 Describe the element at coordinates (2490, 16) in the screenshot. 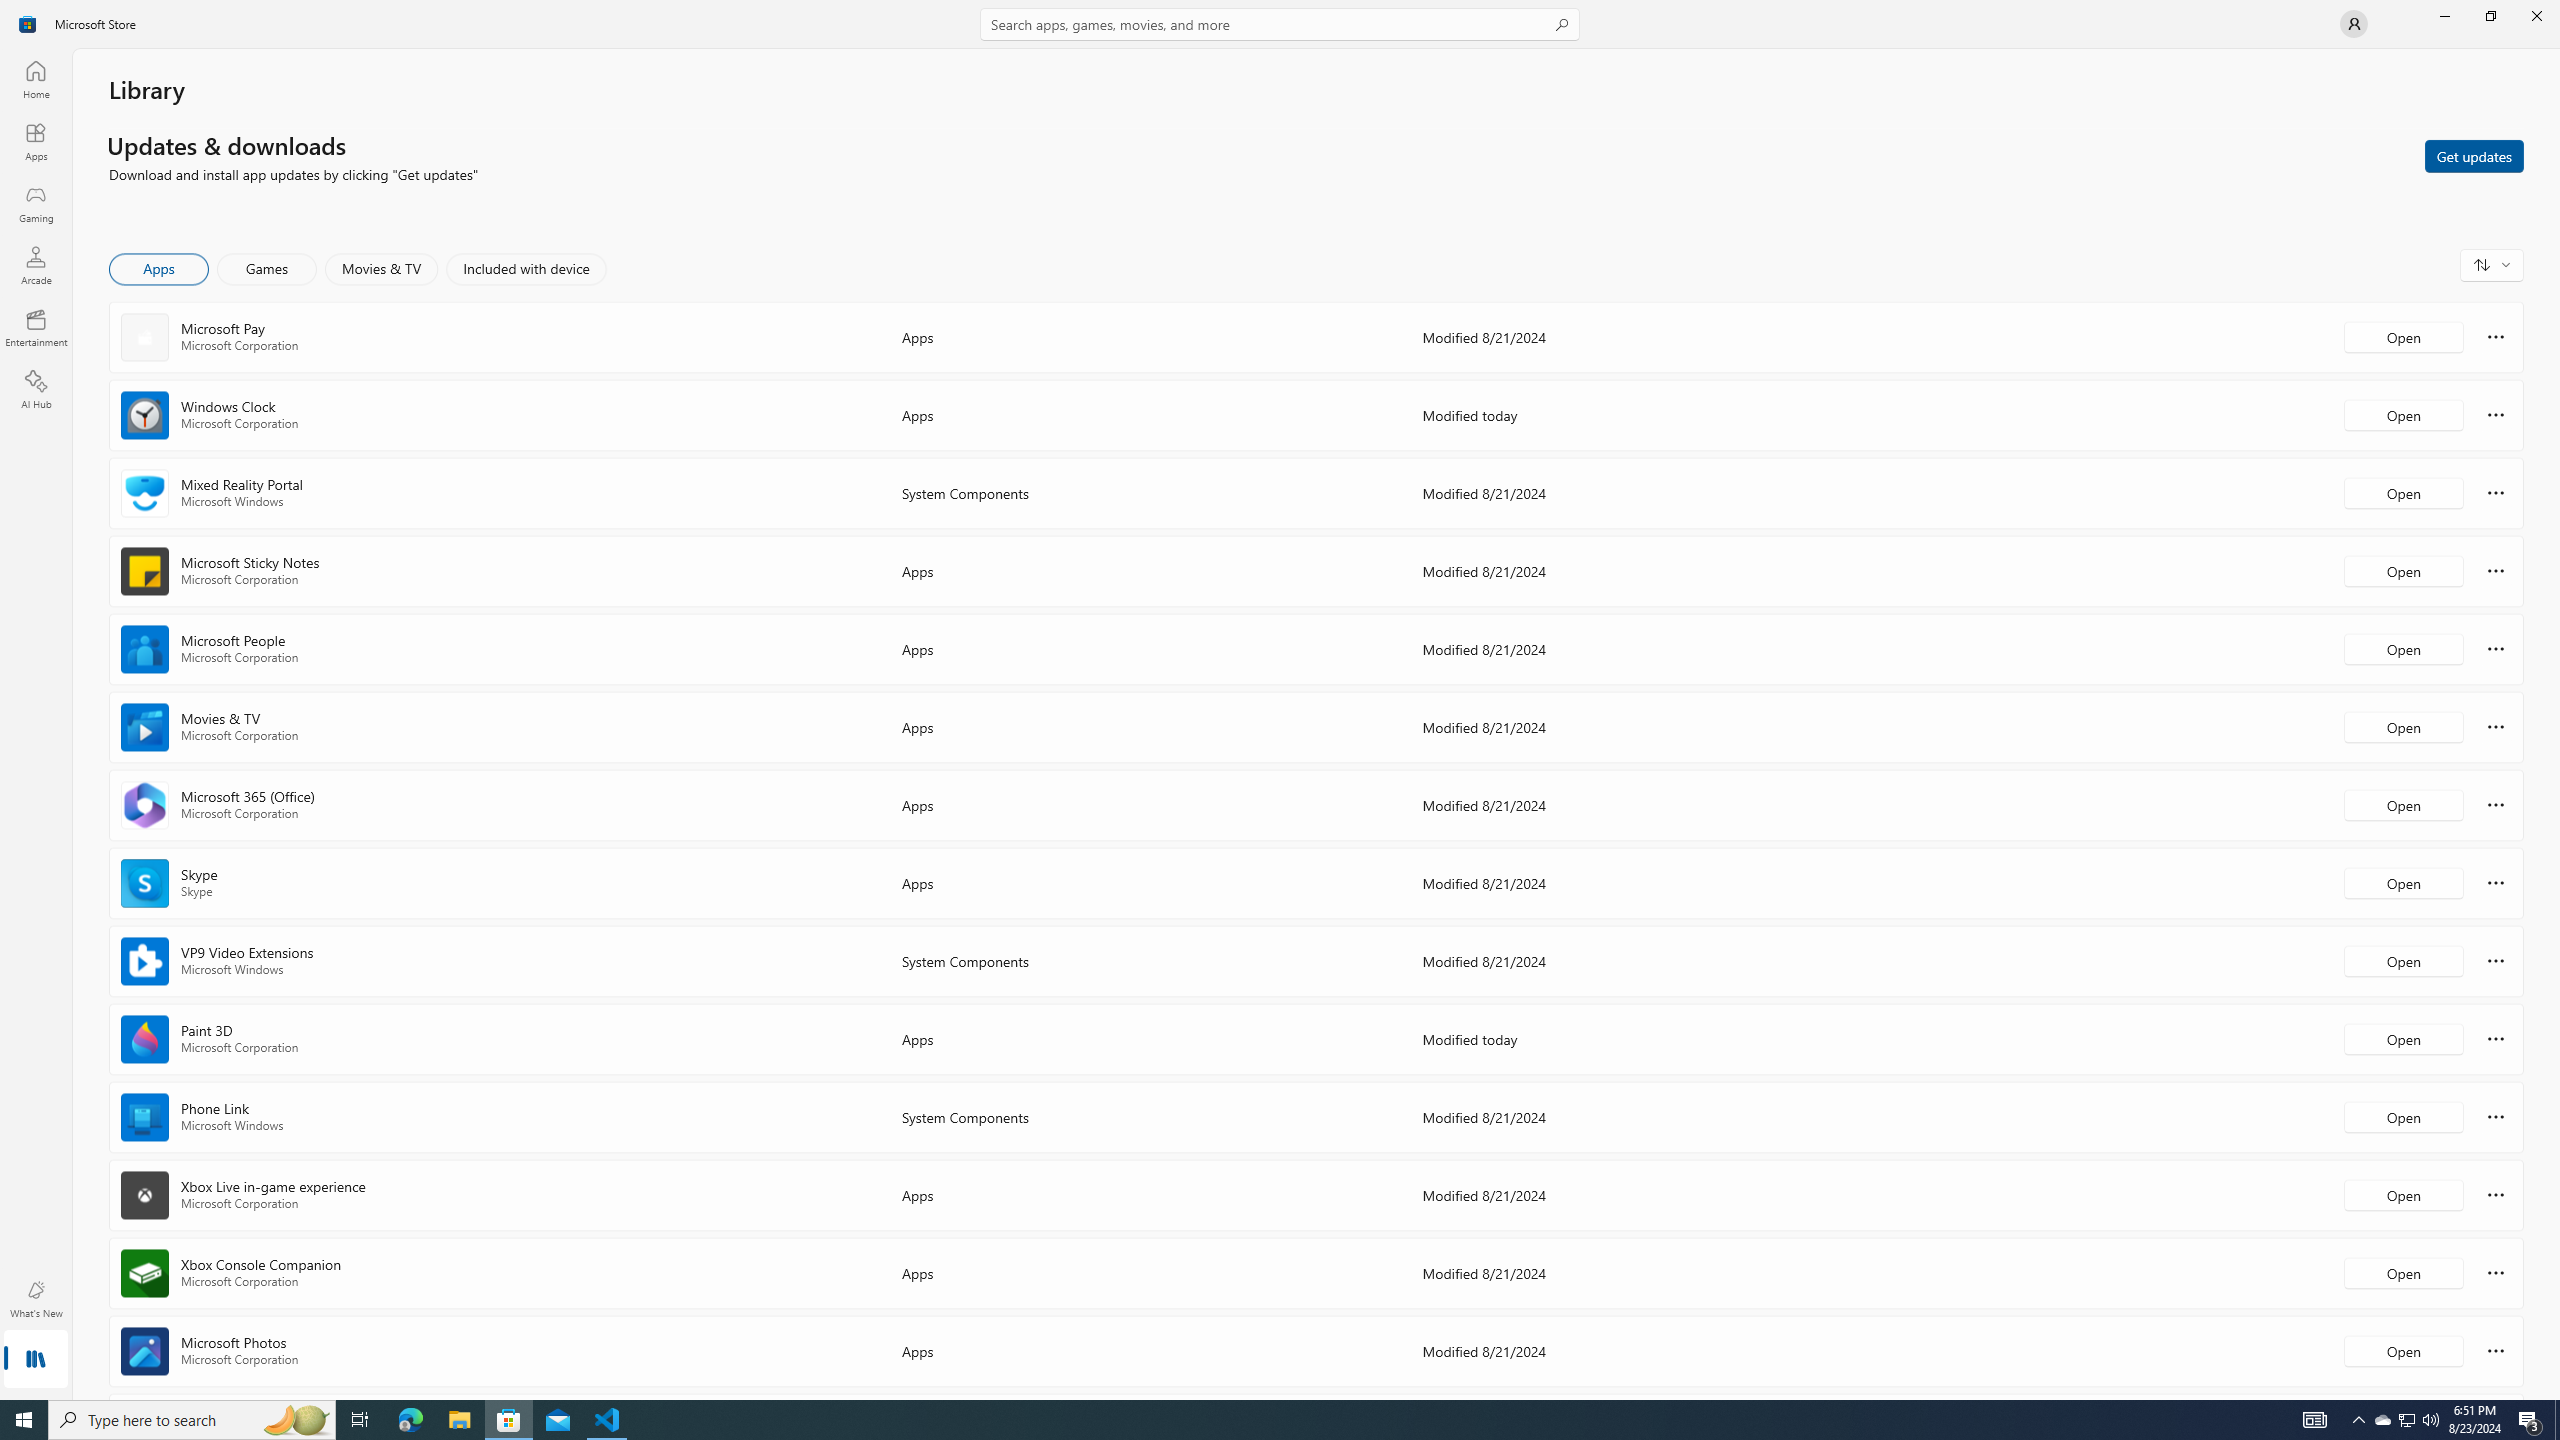

I see `Restore Microsoft Store` at that location.